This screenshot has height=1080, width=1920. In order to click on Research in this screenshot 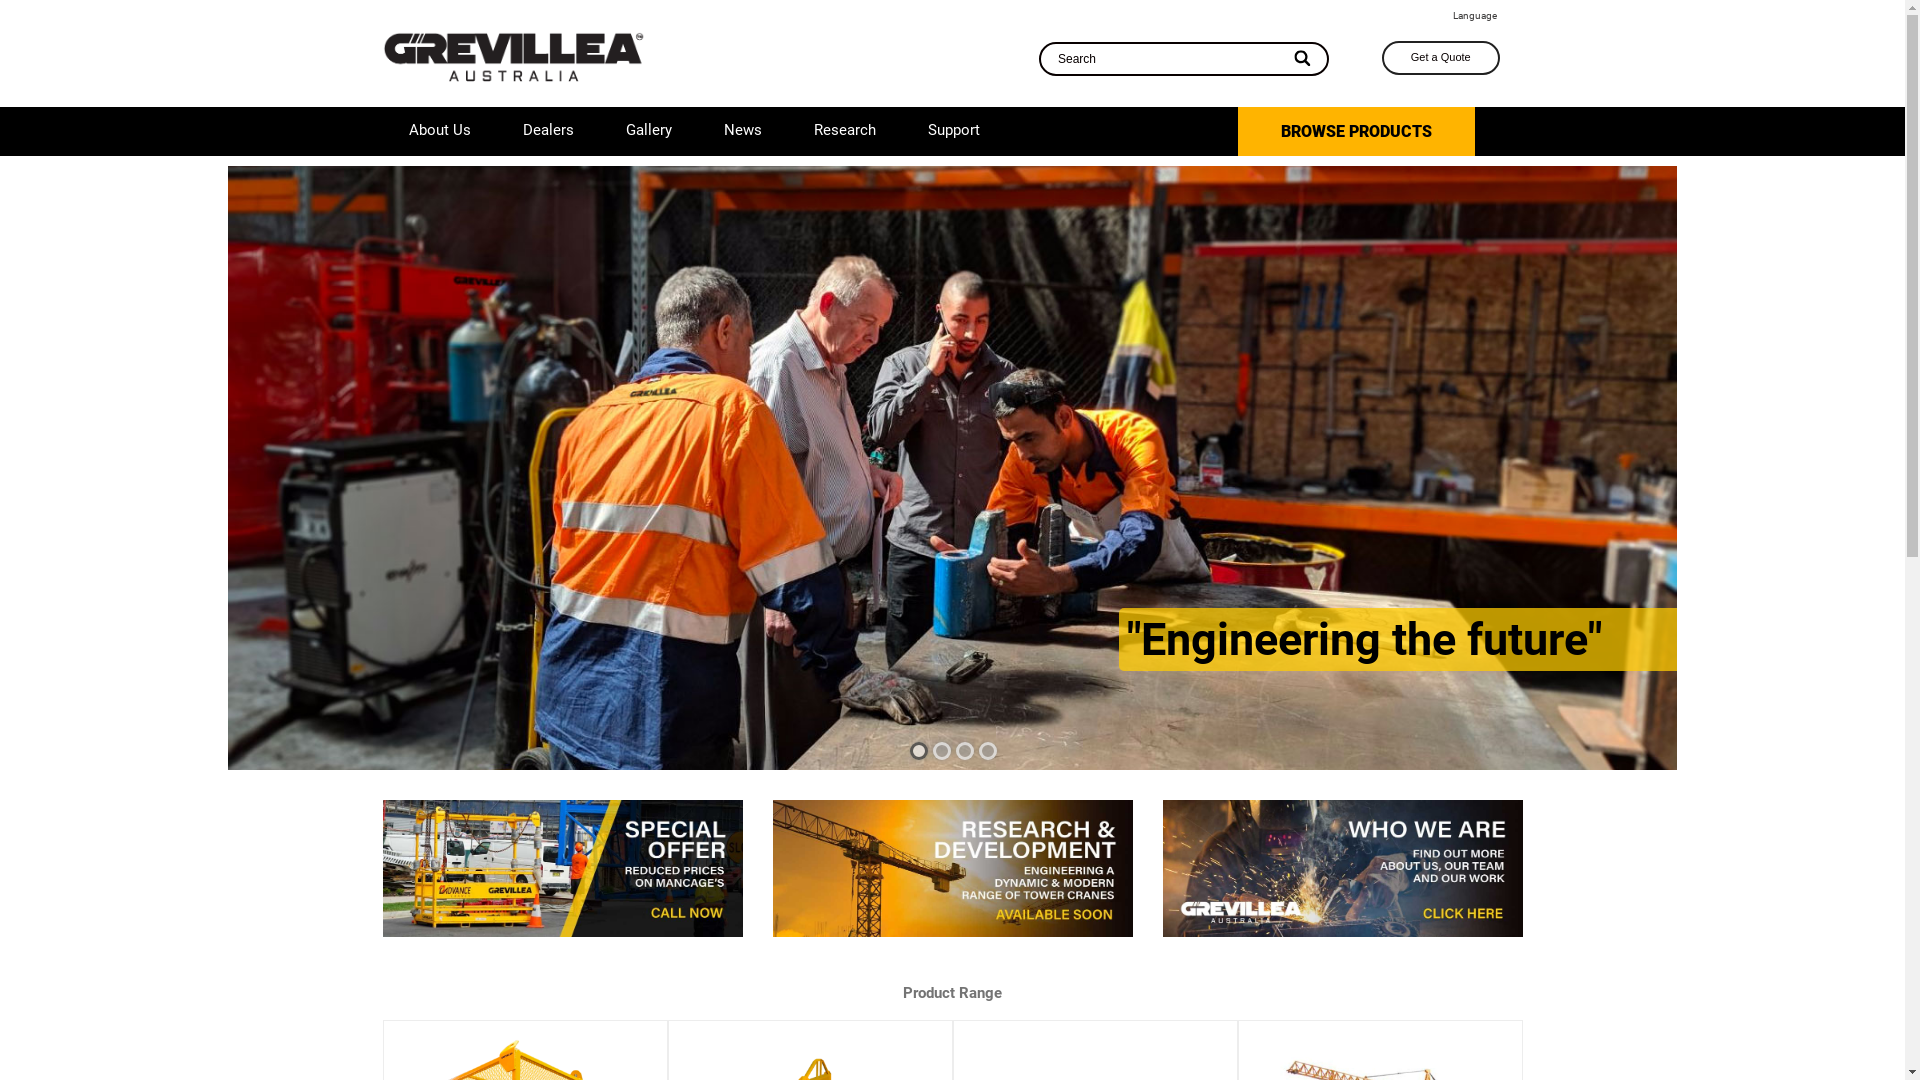, I will do `click(845, 130)`.